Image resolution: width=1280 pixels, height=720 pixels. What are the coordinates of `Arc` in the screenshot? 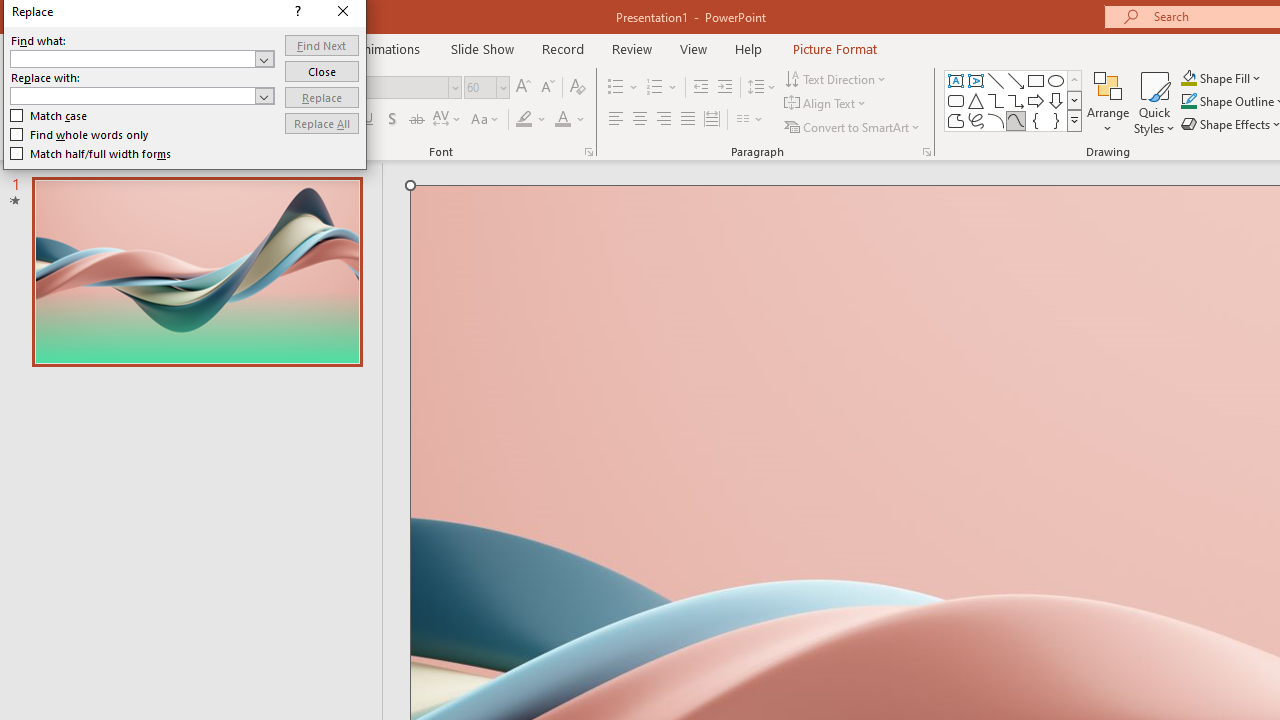 It's located at (996, 120).